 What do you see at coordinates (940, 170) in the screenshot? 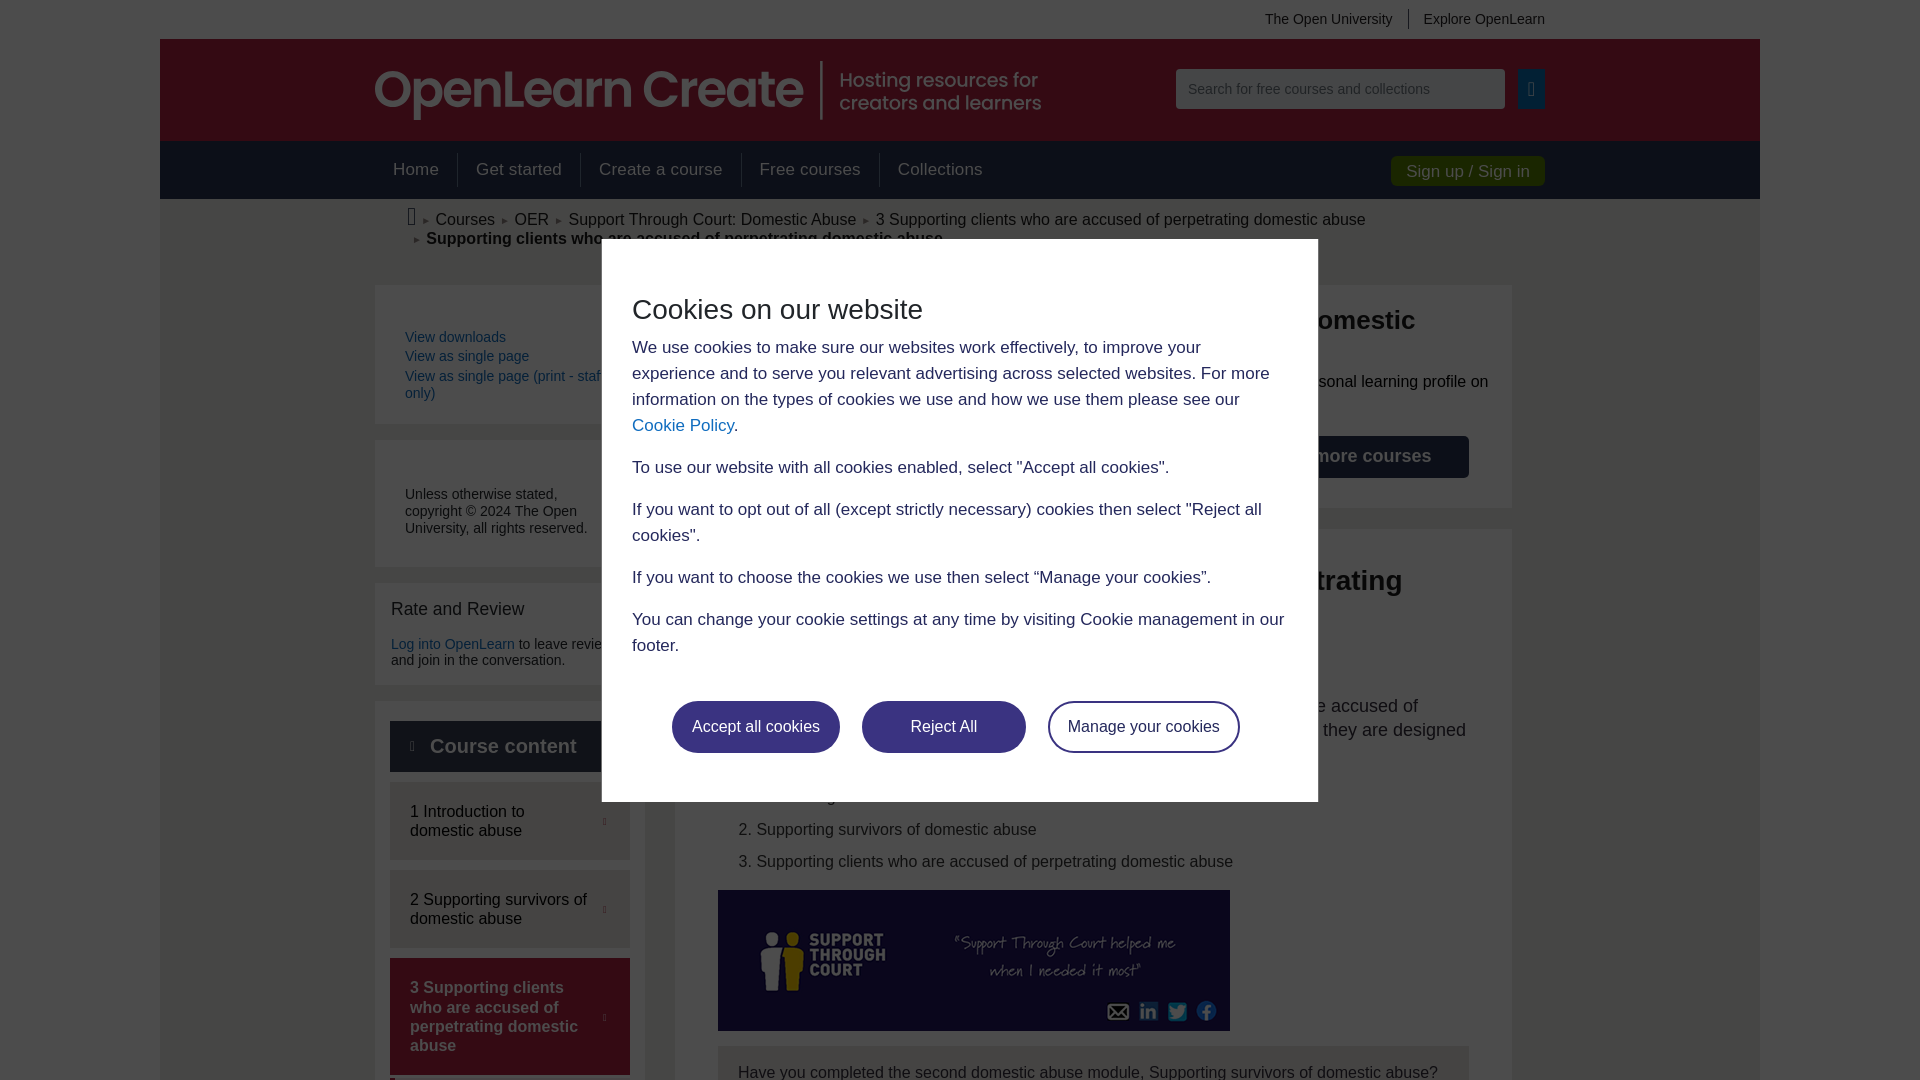
I see `Collections` at bounding box center [940, 170].